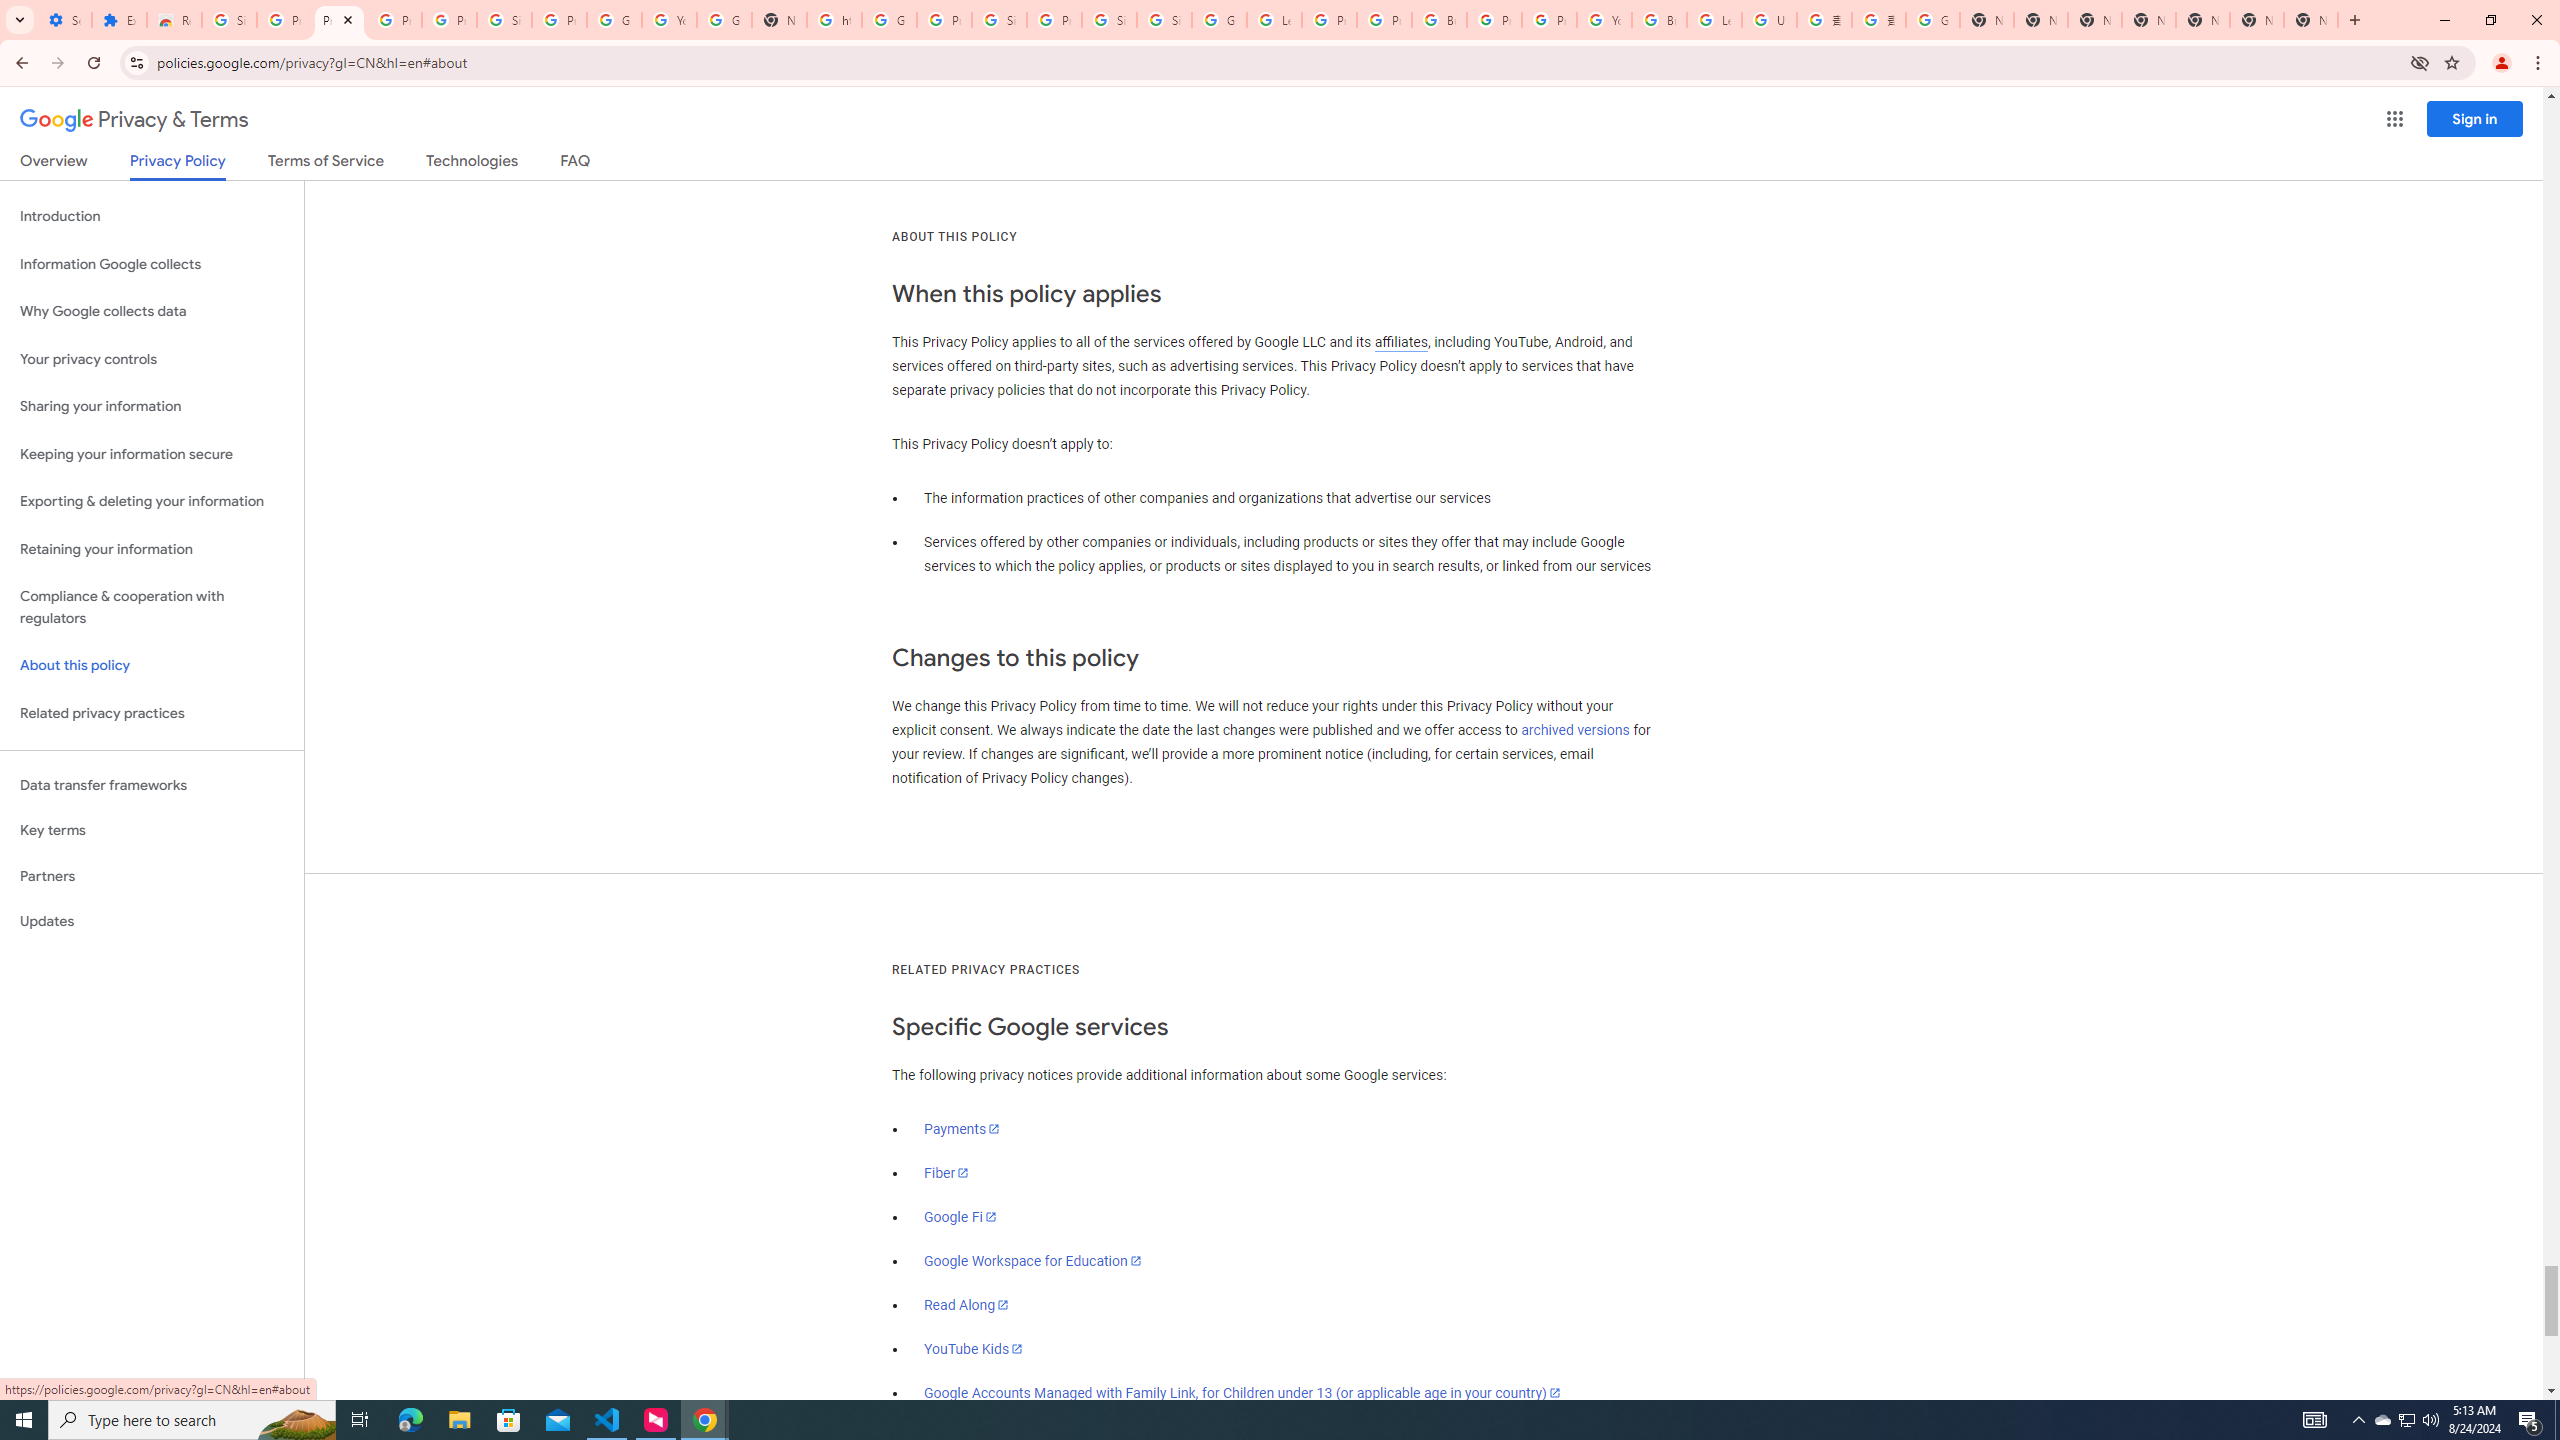 The height and width of the screenshot is (1440, 2560). What do you see at coordinates (152, 406) in the screenshot?
I see `Sharing your information` at bounding box center [152, 406].